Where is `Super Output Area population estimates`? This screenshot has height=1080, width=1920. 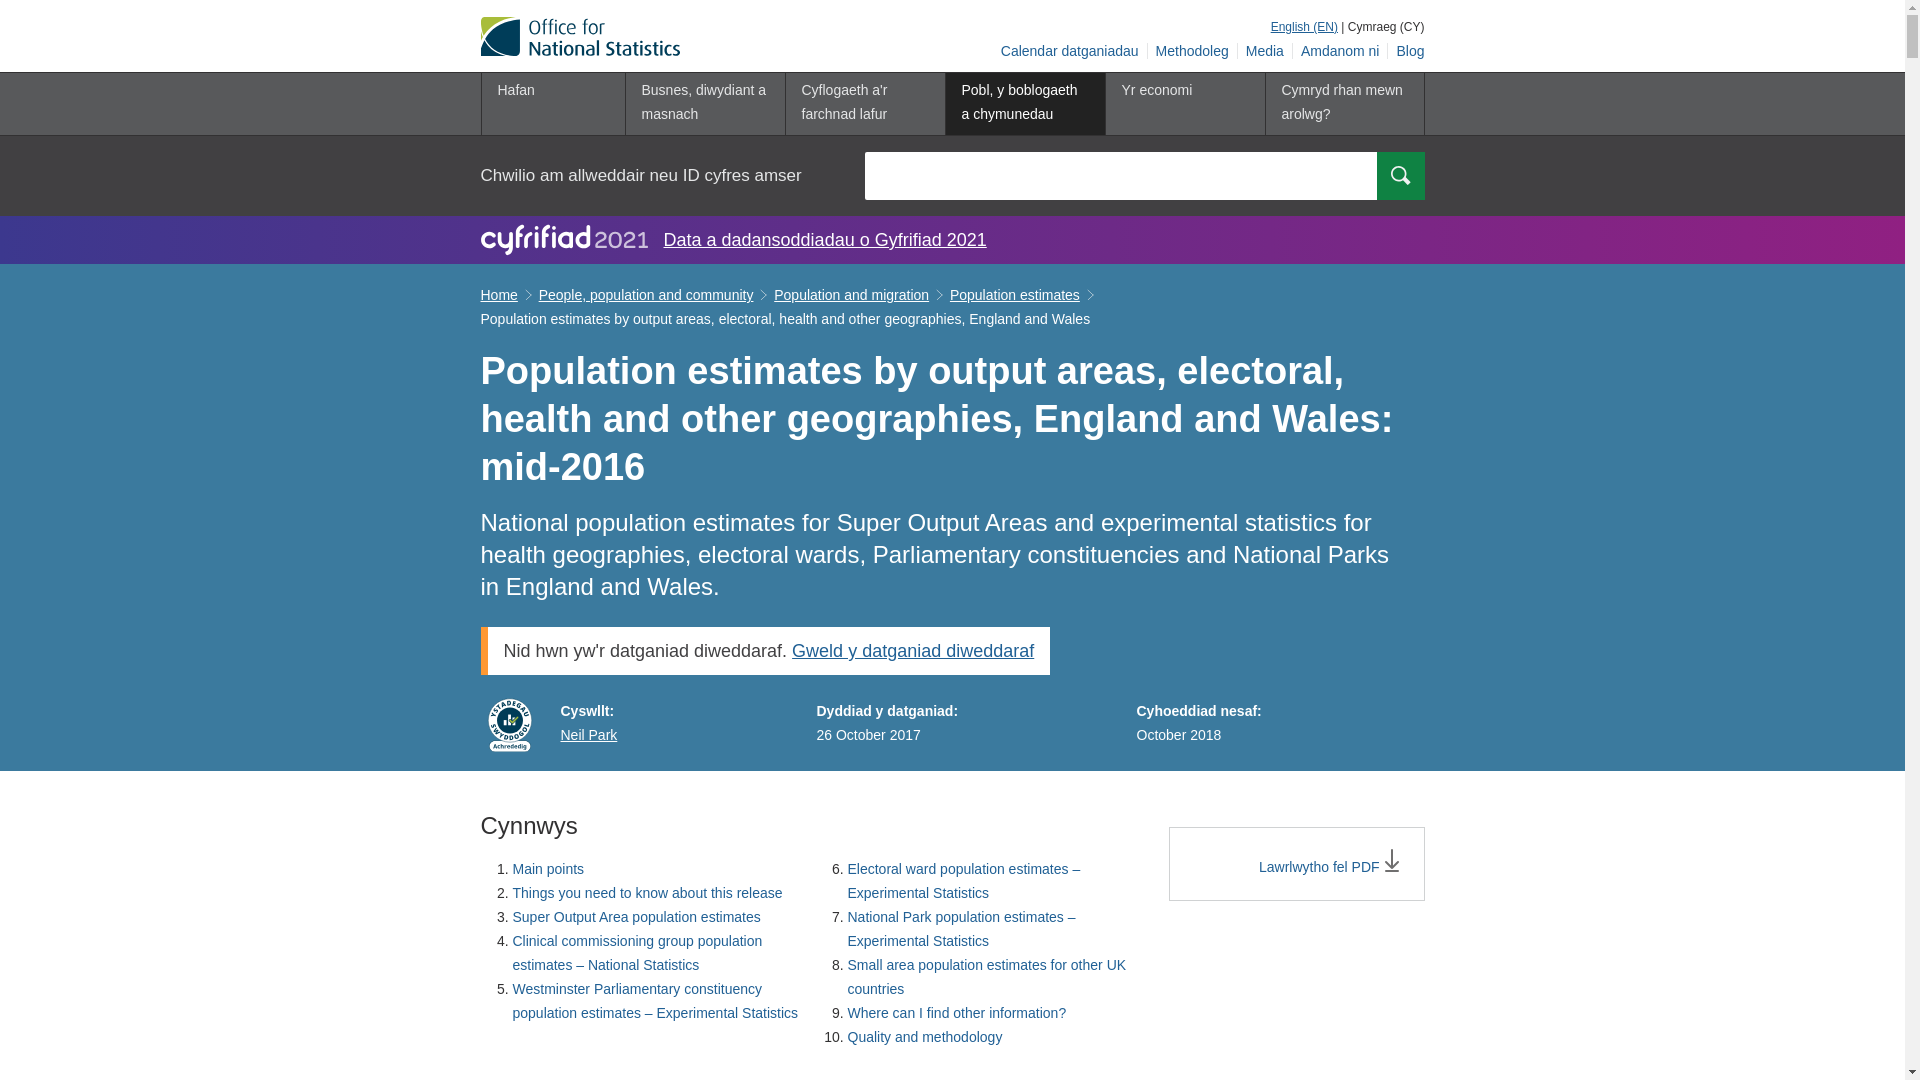 Super Output Area population estimates is located at coordinates (636, 916).